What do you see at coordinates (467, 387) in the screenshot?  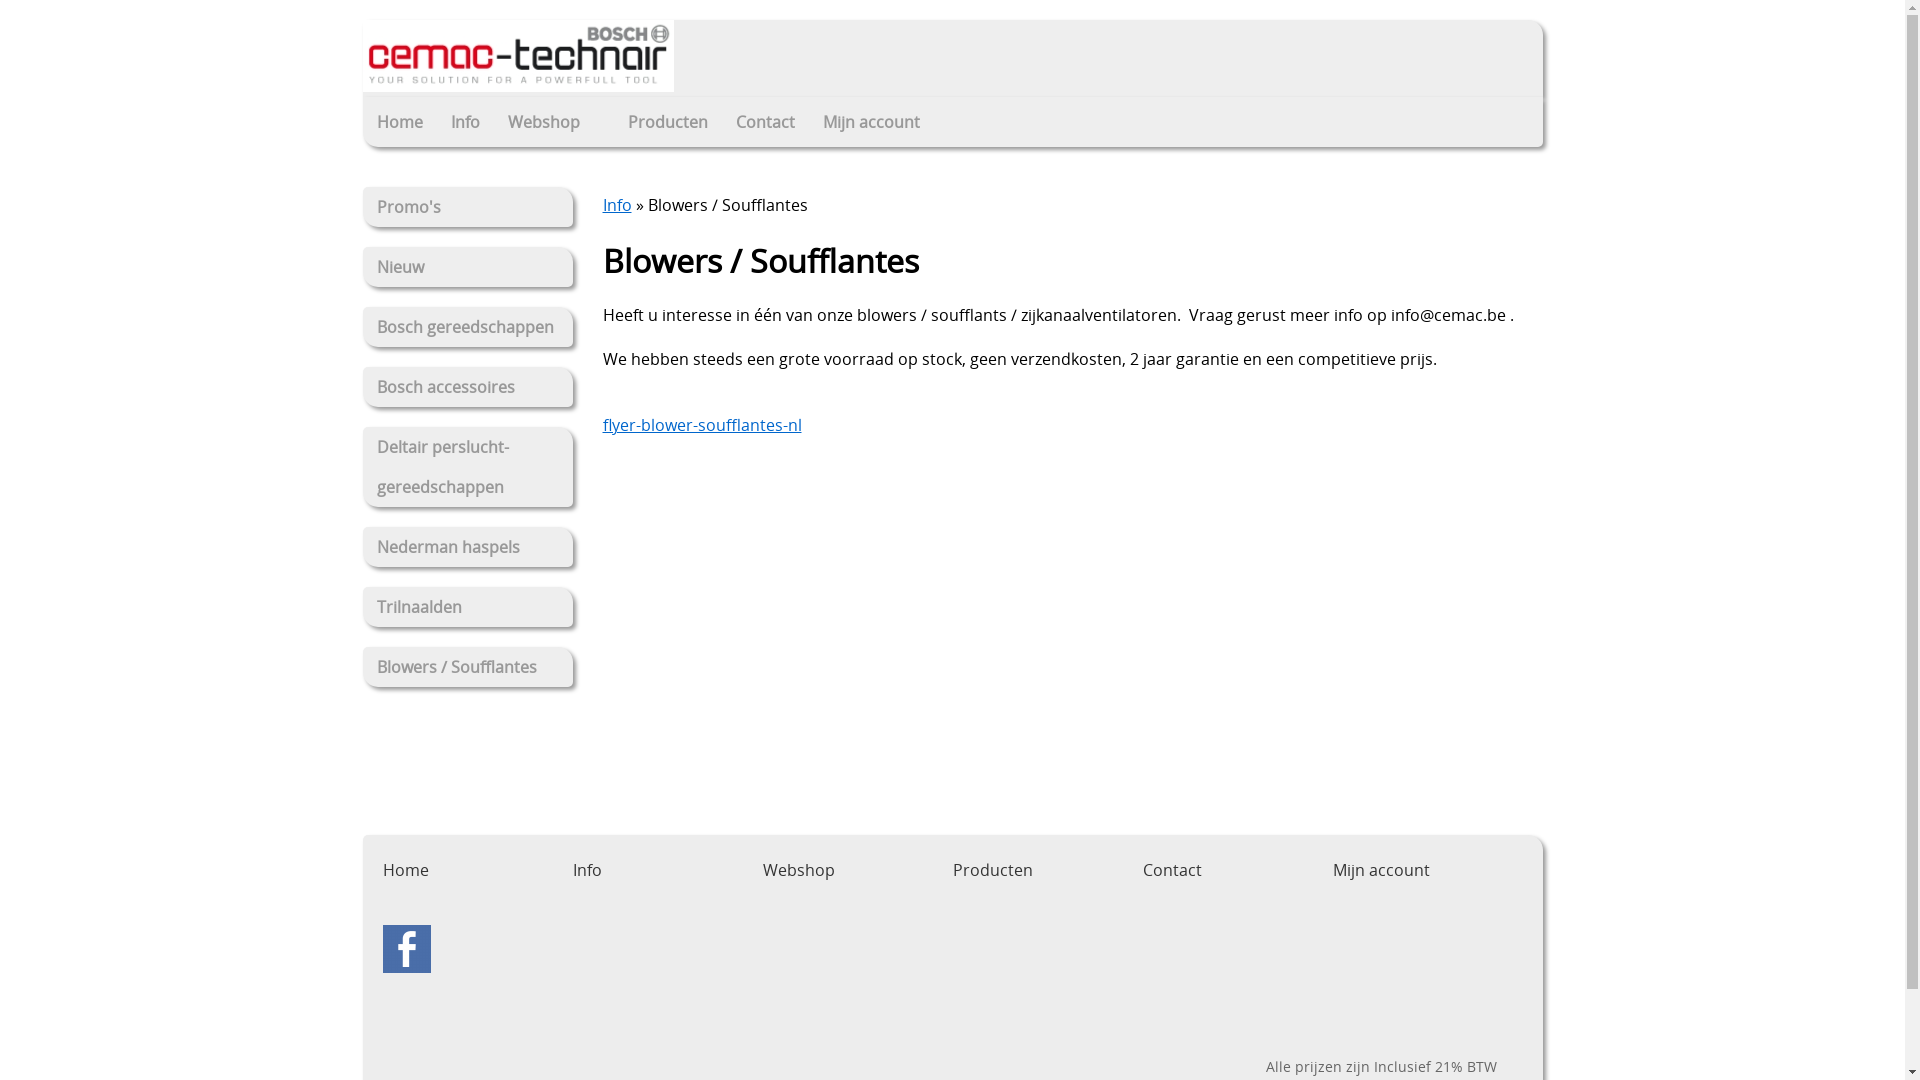 I see `Bosch accessoires` at bounding box center [467, 387].